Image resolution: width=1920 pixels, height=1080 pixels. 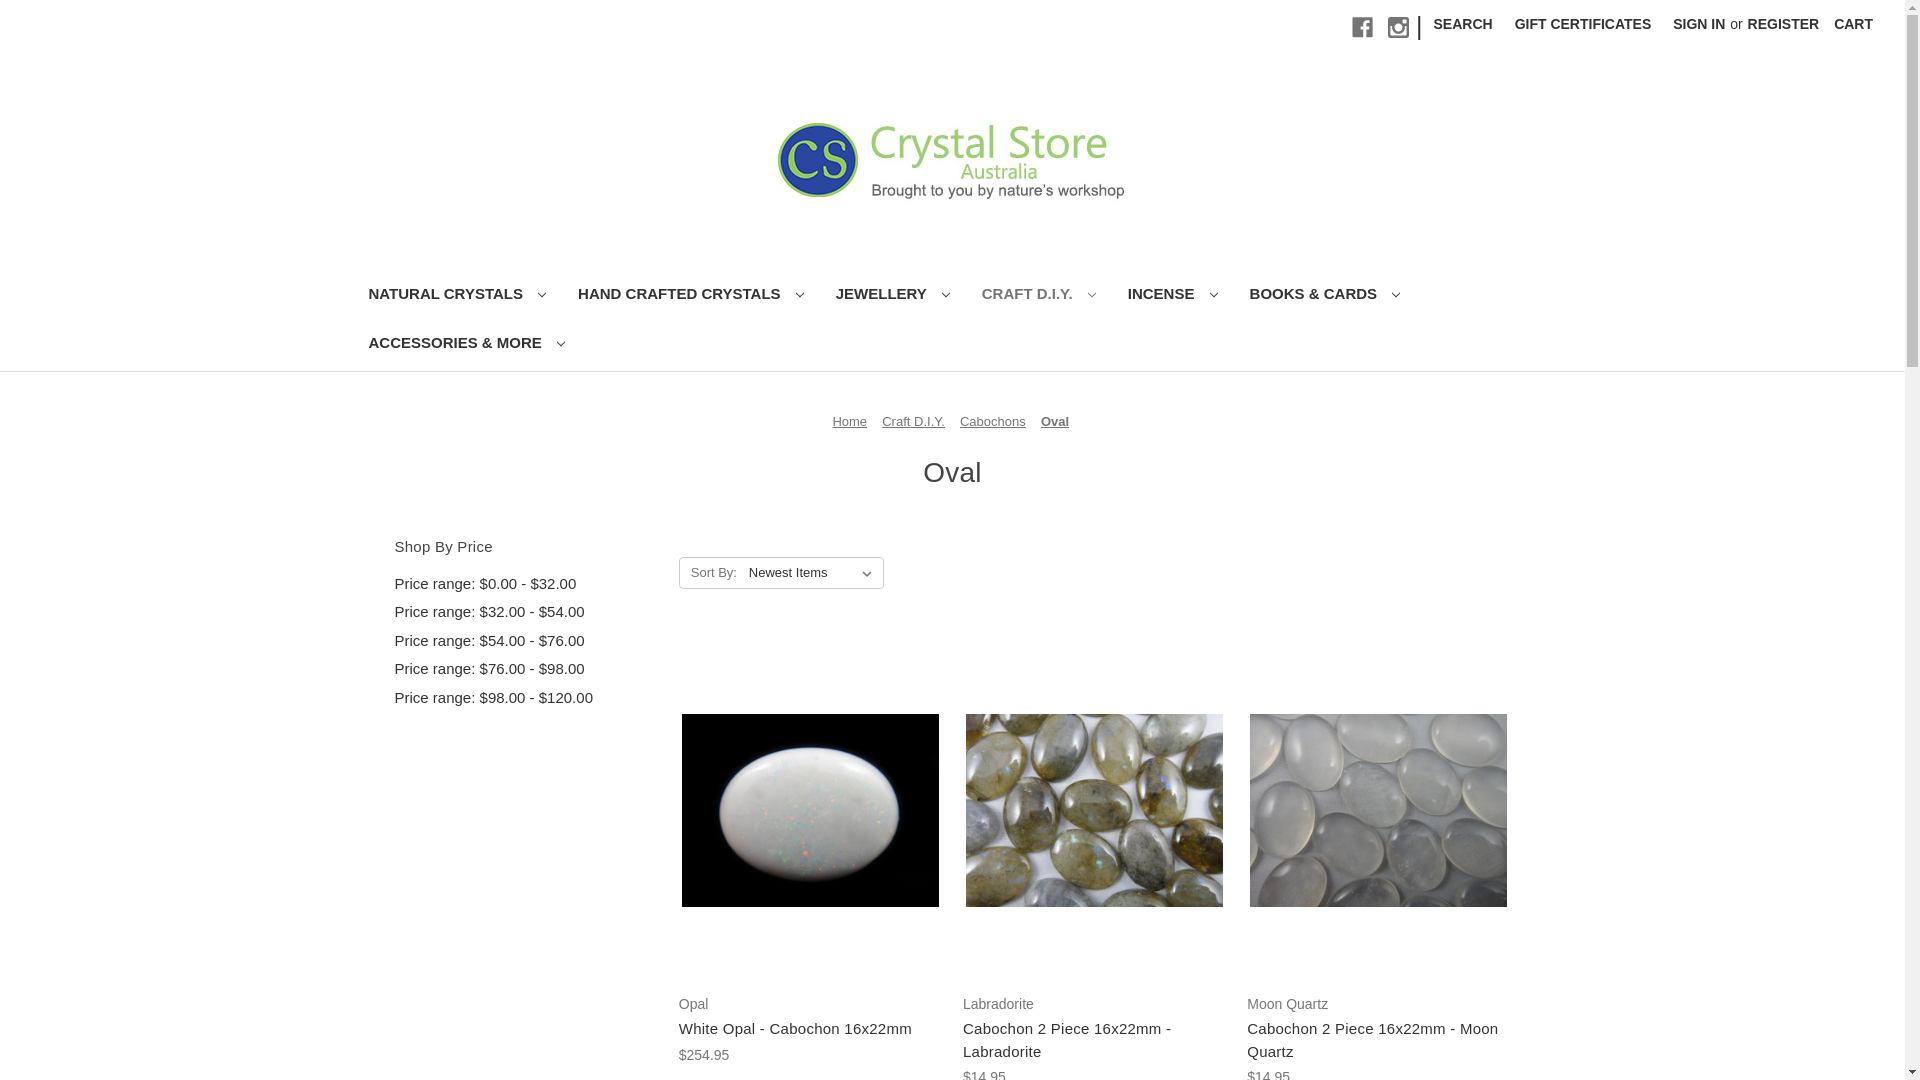 What do you see at coordinates (526, 584) in the screenshot?
I see `Price range: $0.00 - $32.00` at bounding box center [526, 584].